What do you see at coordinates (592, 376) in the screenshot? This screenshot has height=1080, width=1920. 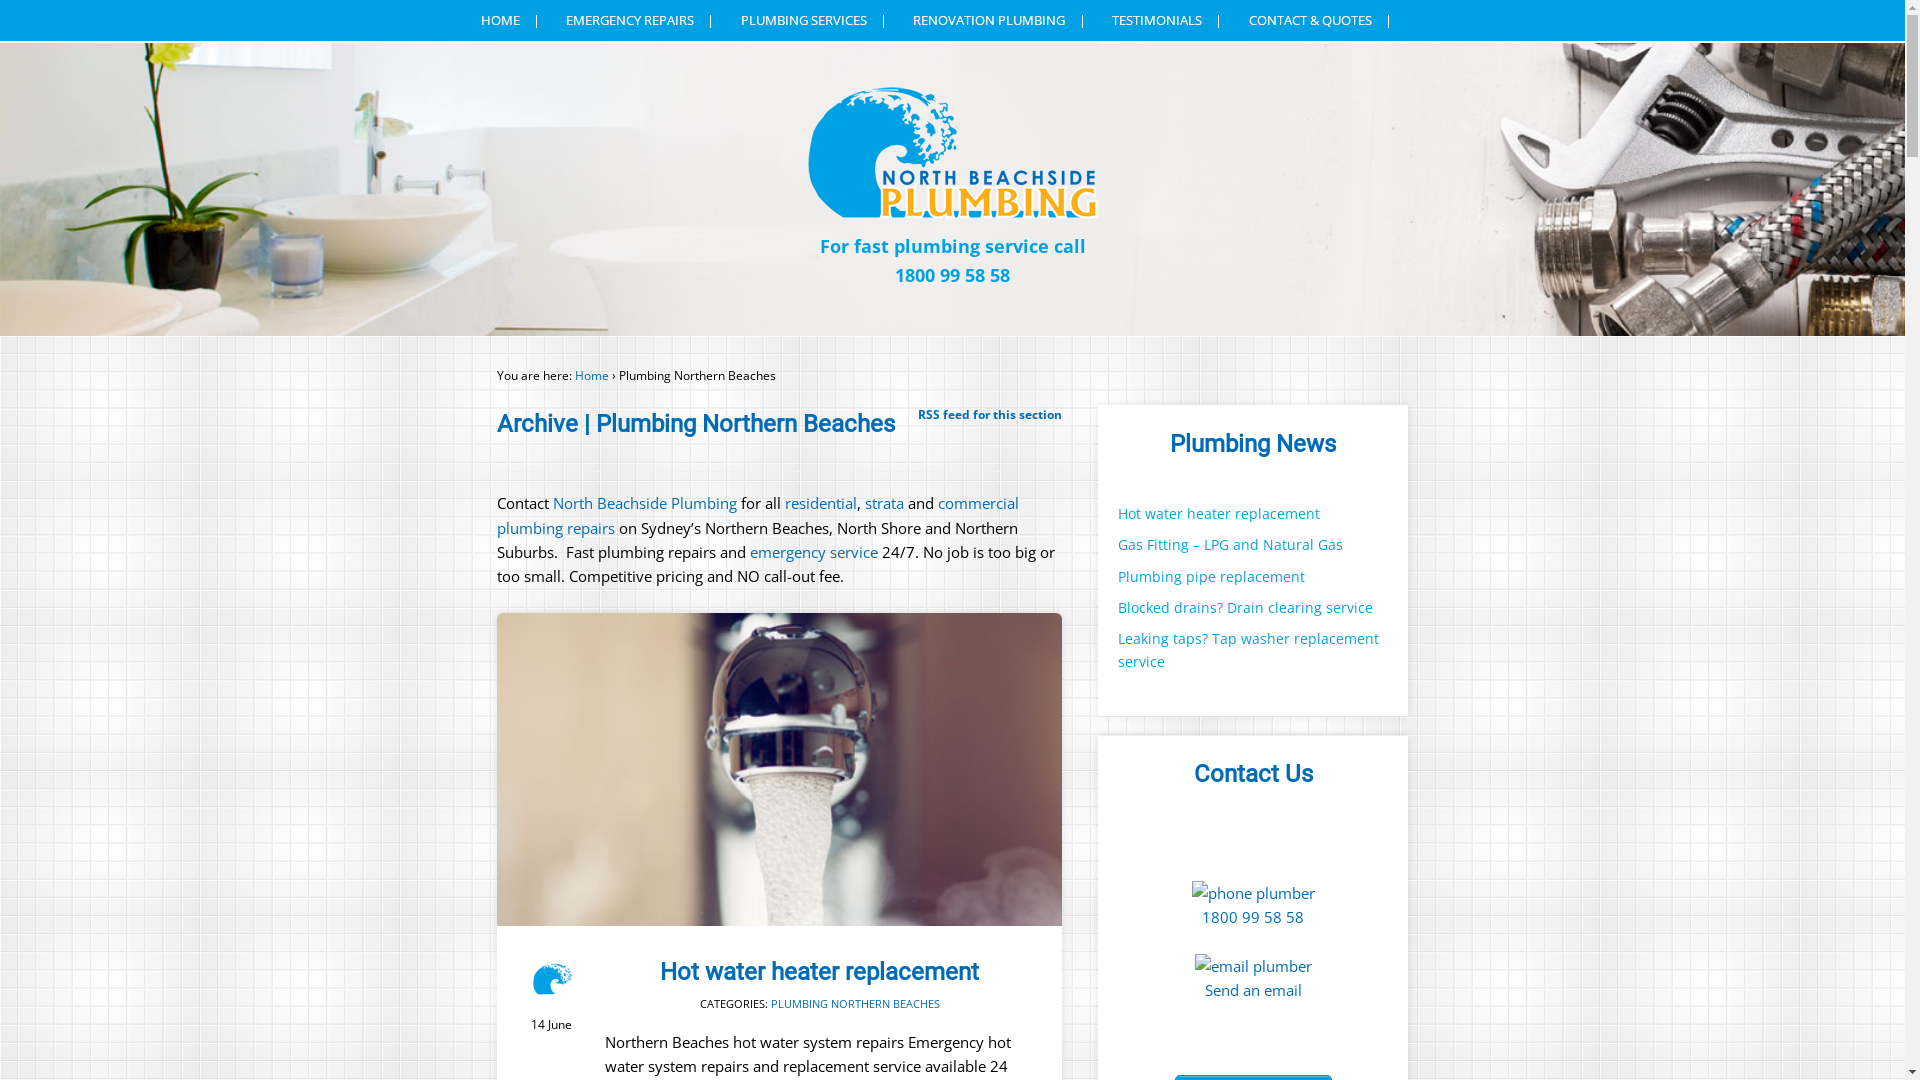 I see `Home` at bounding box center [592, 376].